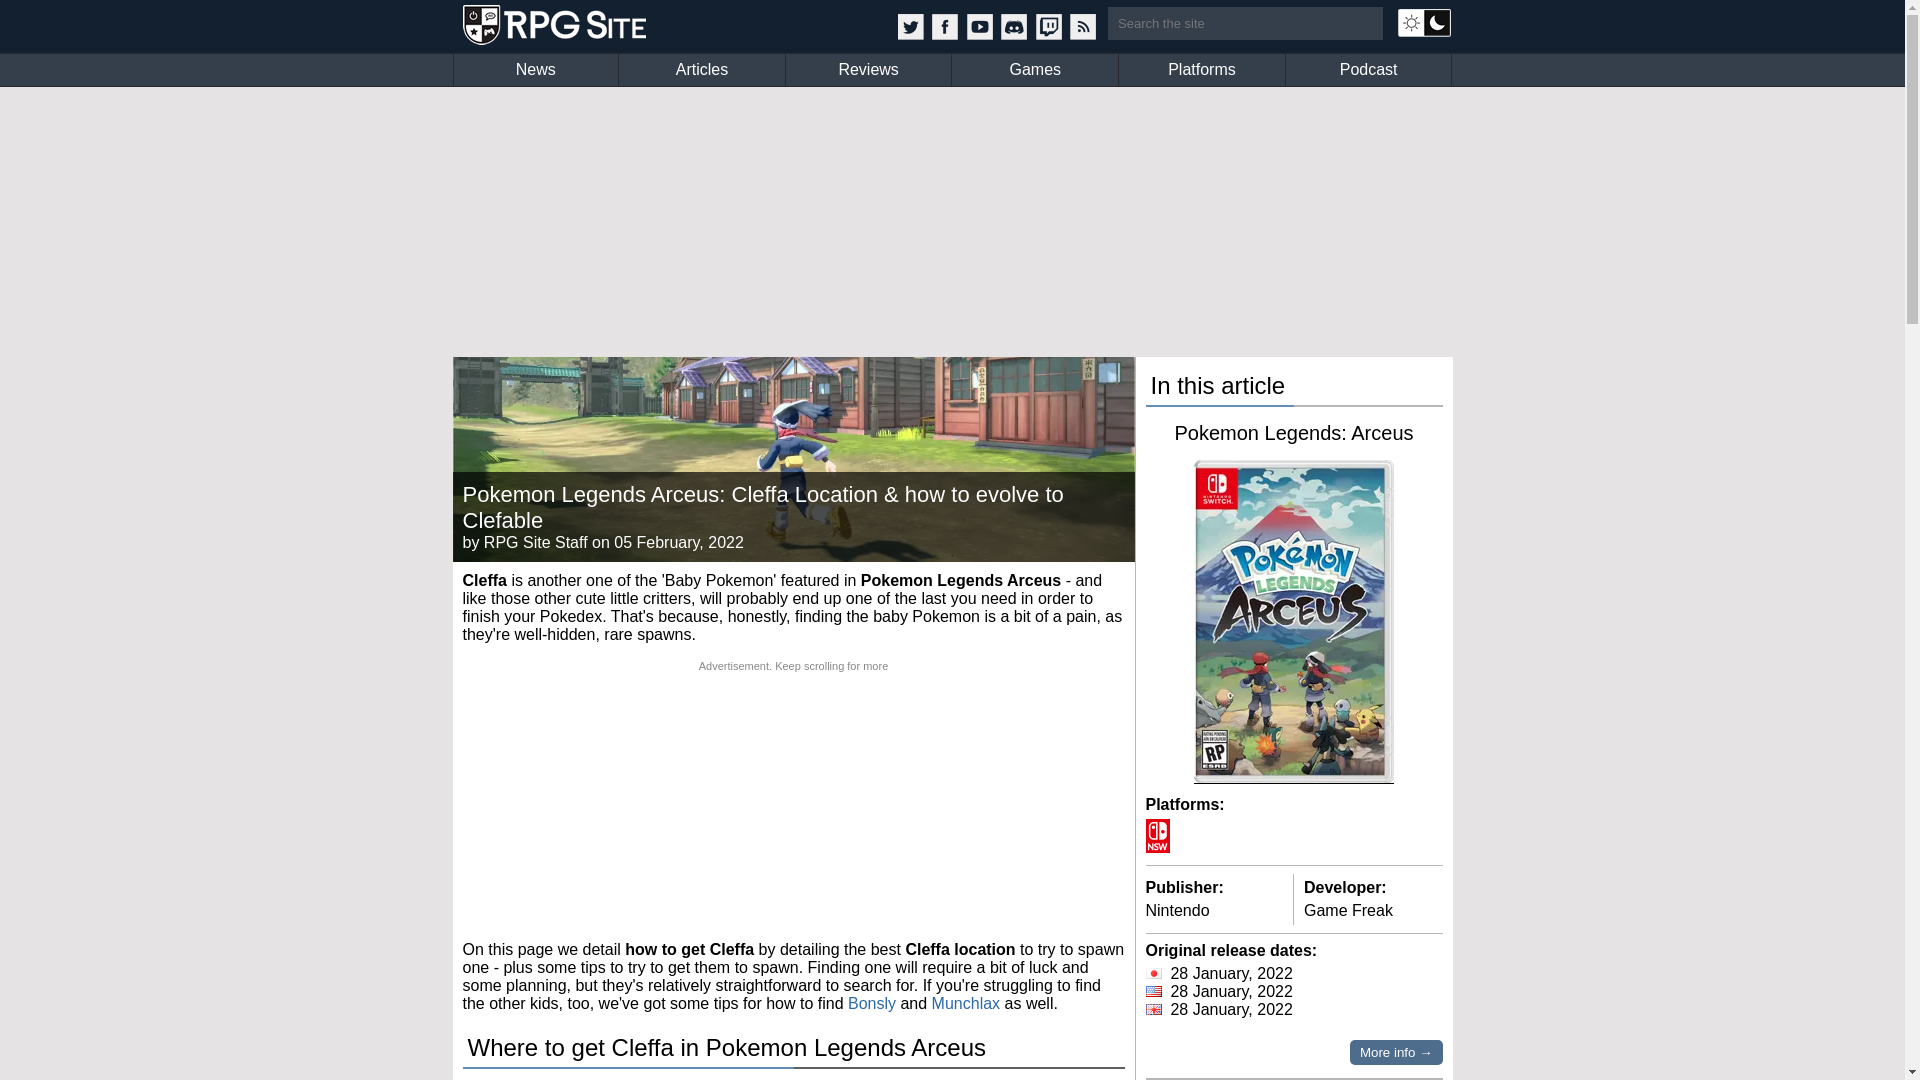 The height and width of the screenshot is (1080, 1920). I want to click on Games, so click(1034, 70).